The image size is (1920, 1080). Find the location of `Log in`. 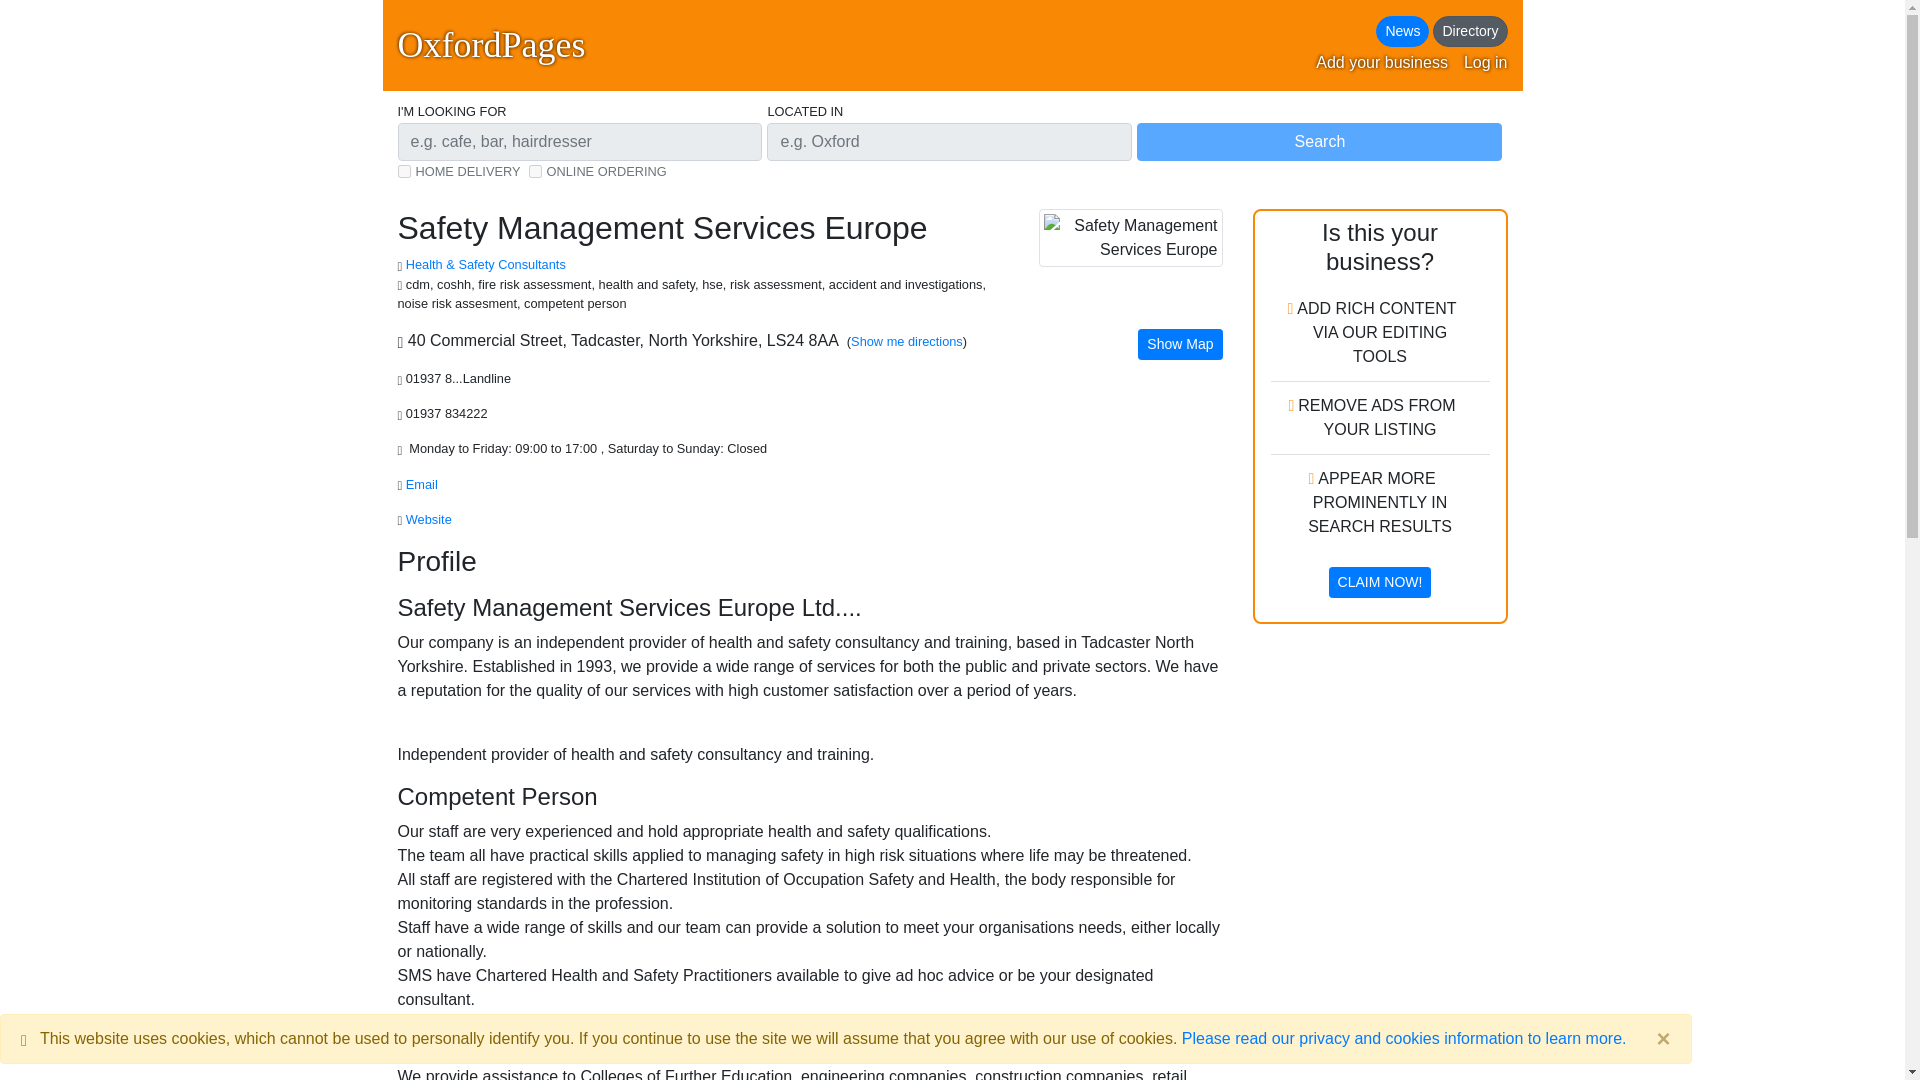

Log in is located at coordinates (1485, 62).